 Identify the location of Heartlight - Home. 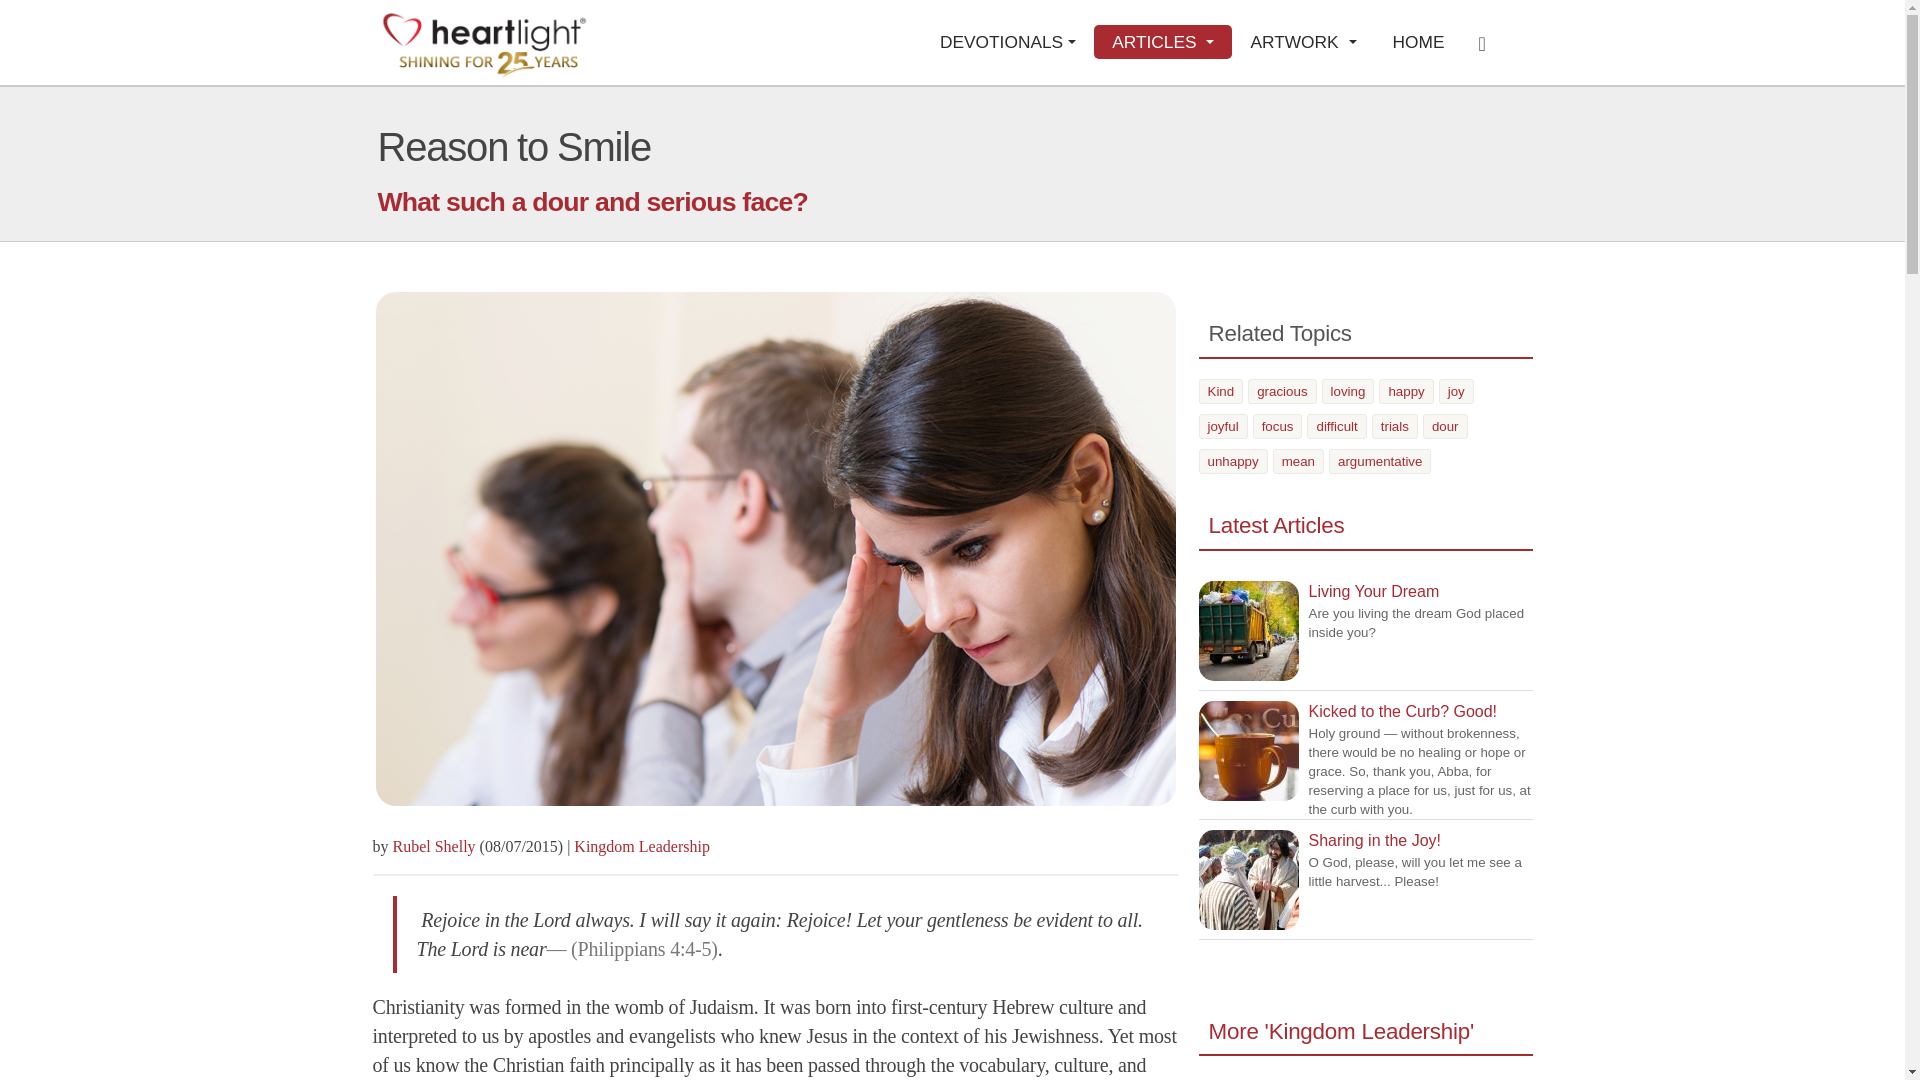
(484, 44).